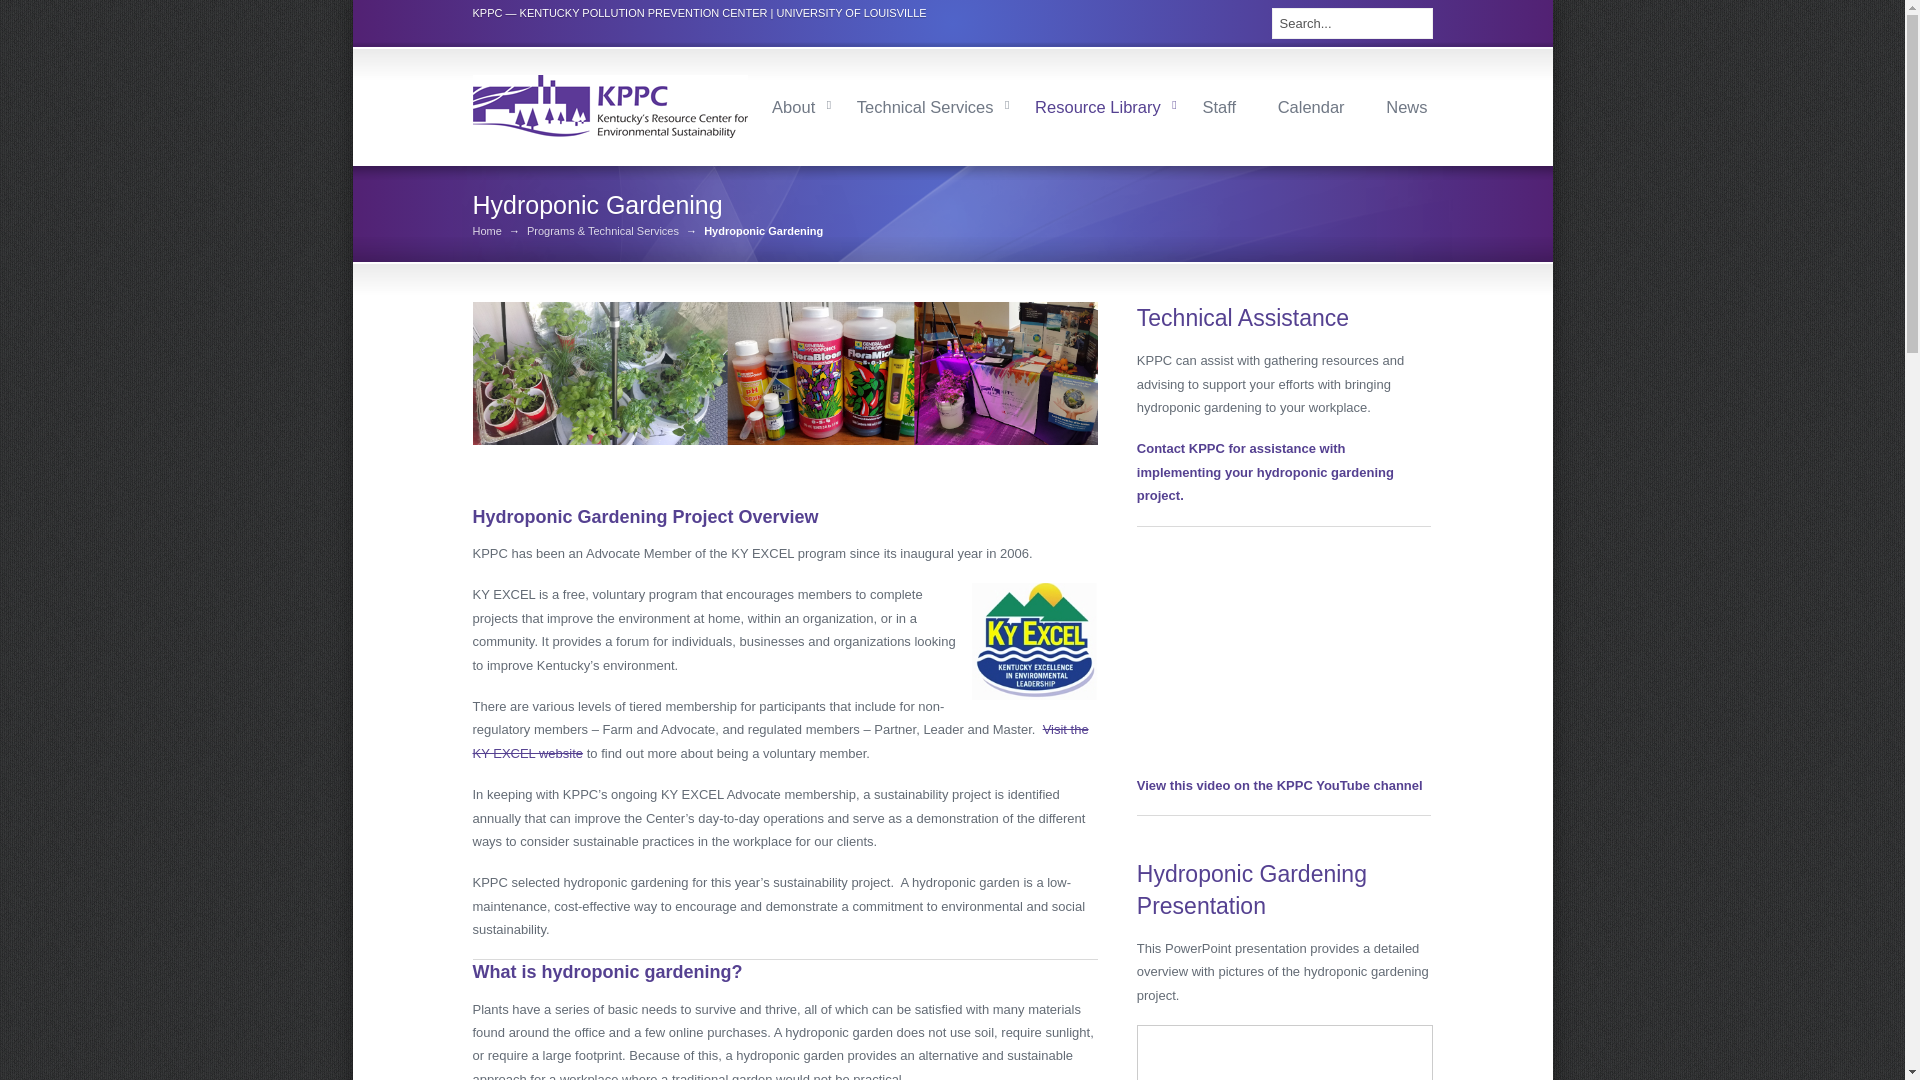 The height and width of the screenshot is (1080, 1920). Describe the element at coordinates (1352, 22) in the screenshot. I see `Search...` at that location.